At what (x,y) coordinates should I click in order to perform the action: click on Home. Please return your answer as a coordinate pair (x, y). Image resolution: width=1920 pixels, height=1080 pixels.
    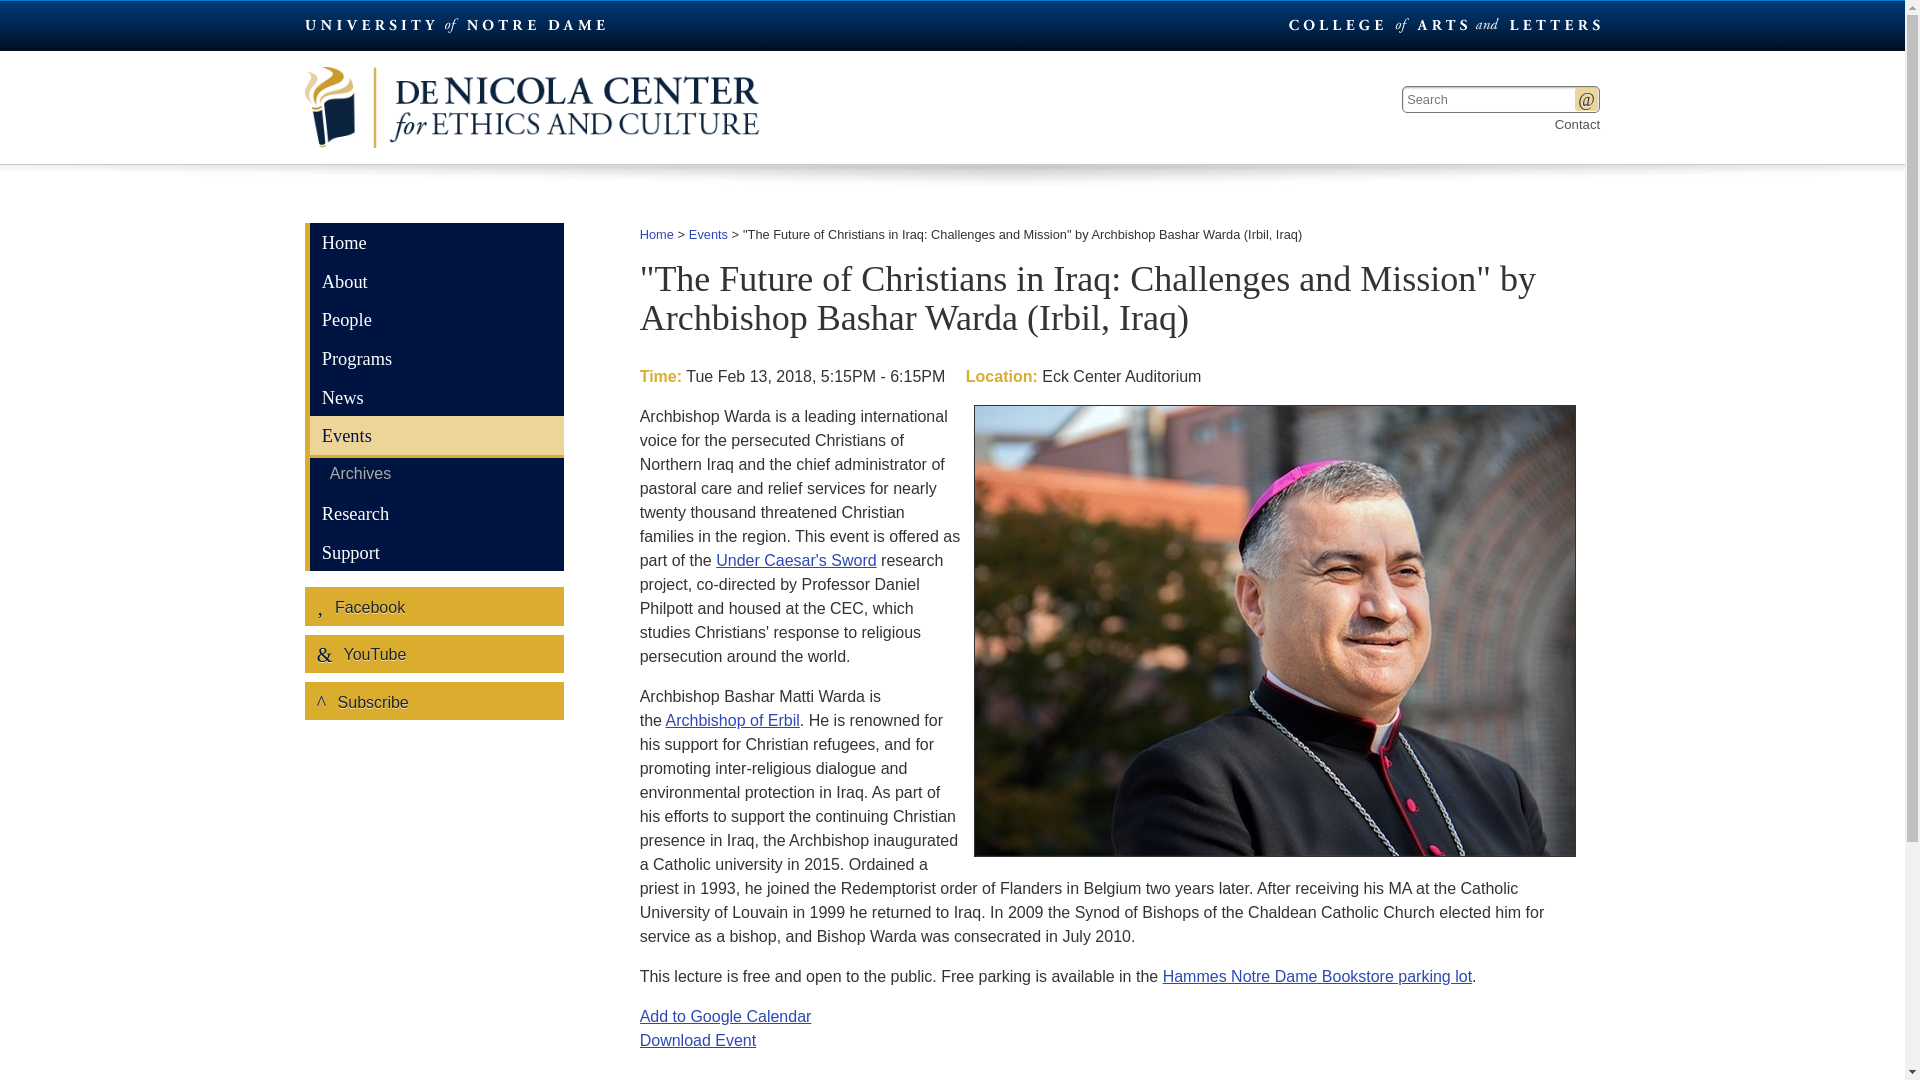
    Looking at the image, I should click on (656, 234).